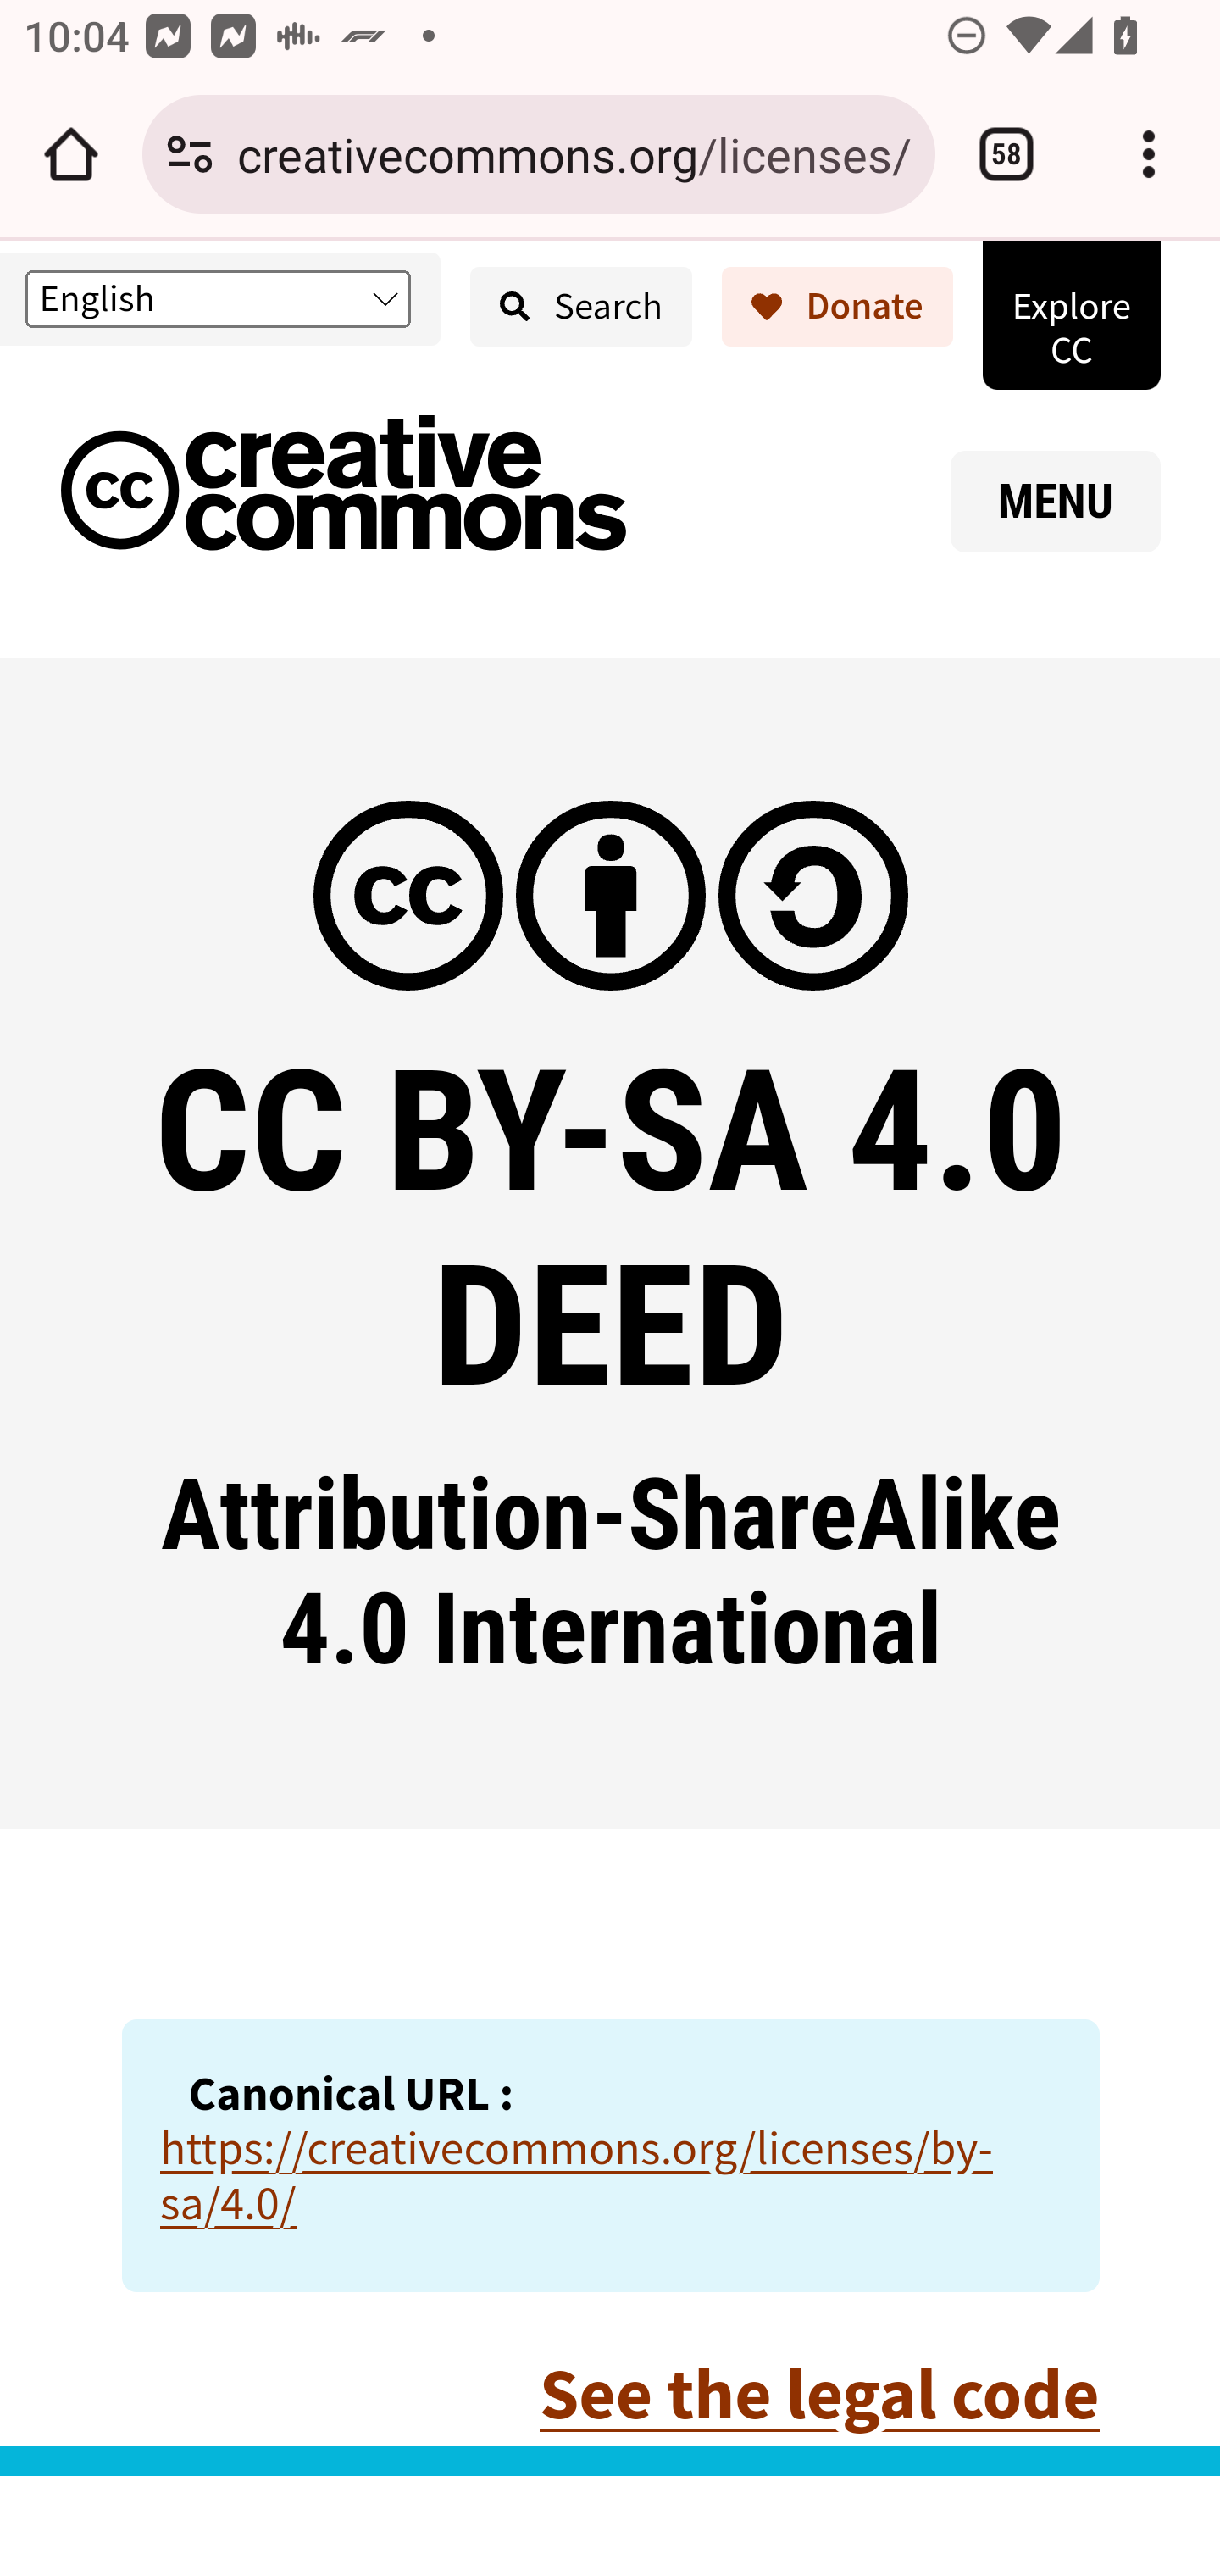 The height and width of the screenshot is (2576, 1220). What do you see at coordinates (1056, 502) in the screenshot?
I see `MENU` at bounding box center [1056, 502].